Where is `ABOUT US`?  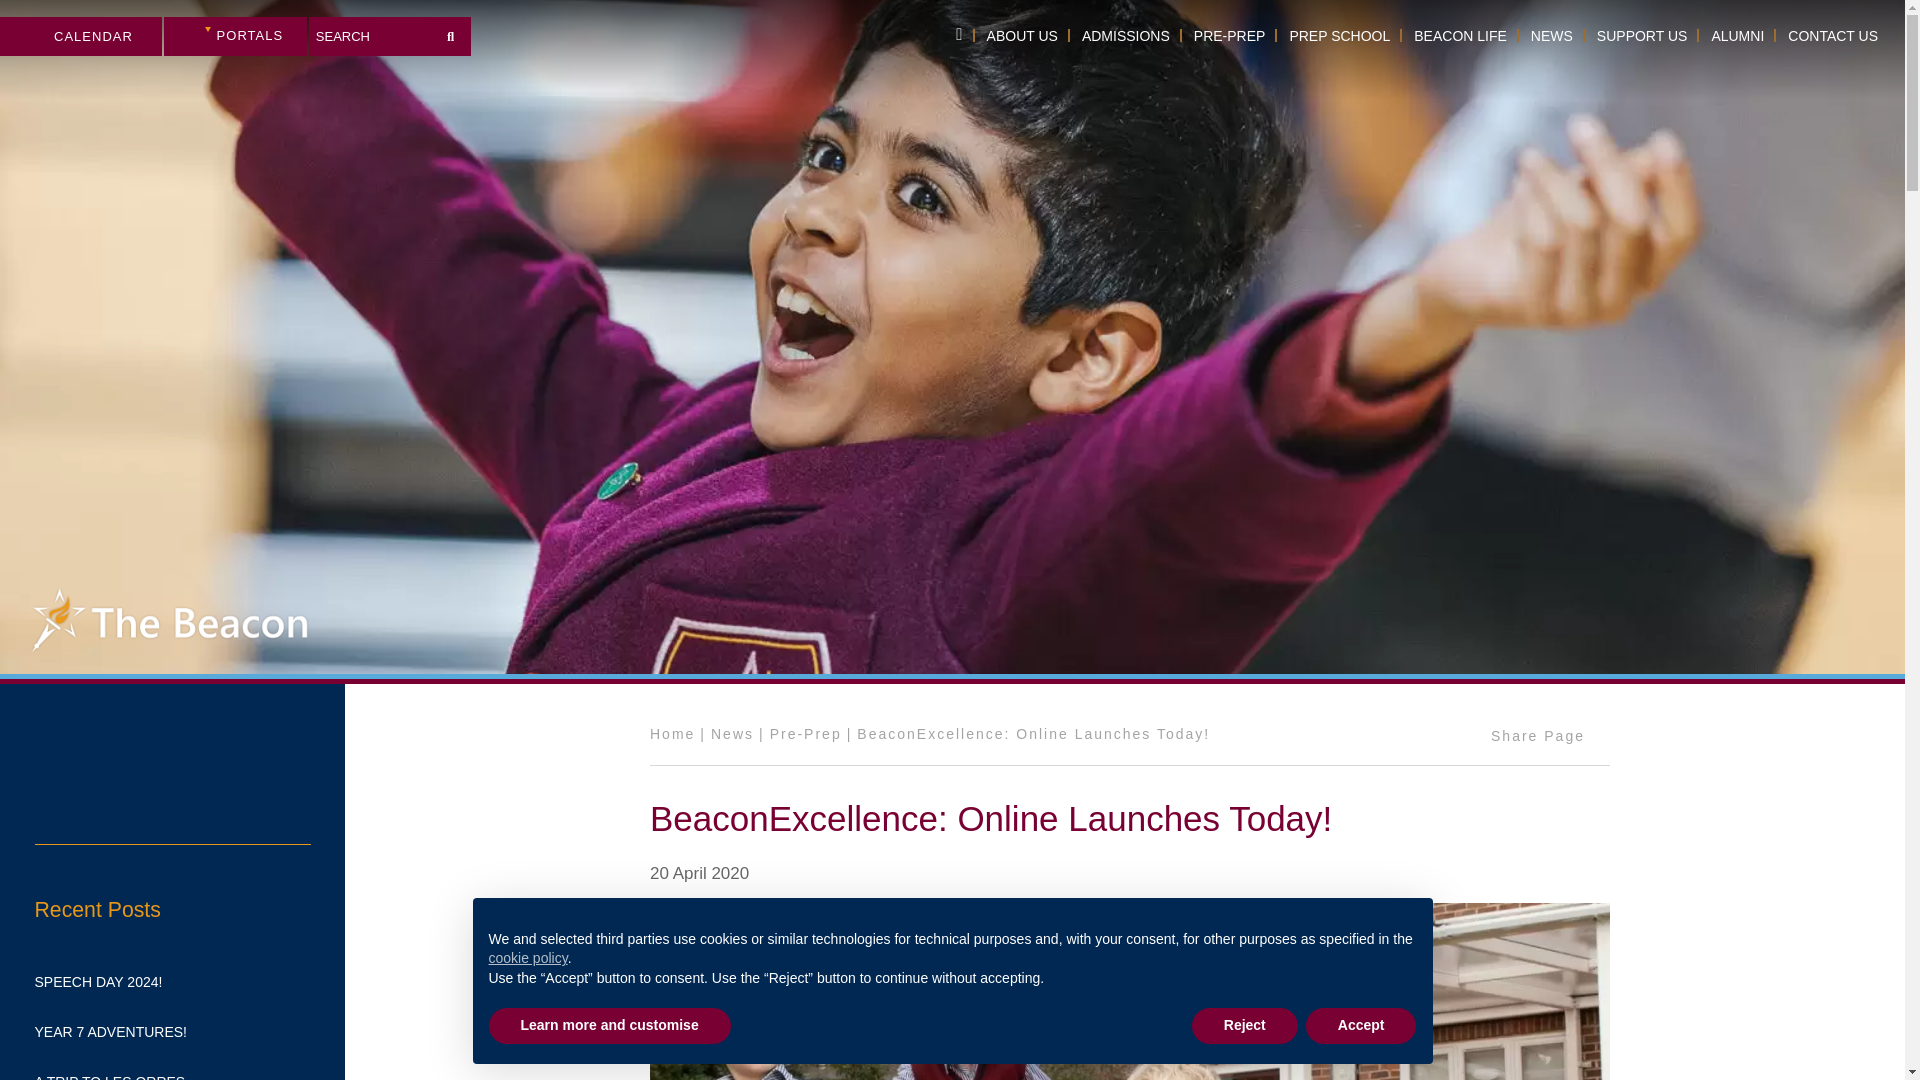
ABOUT US is located at coordinates (1022, 36).